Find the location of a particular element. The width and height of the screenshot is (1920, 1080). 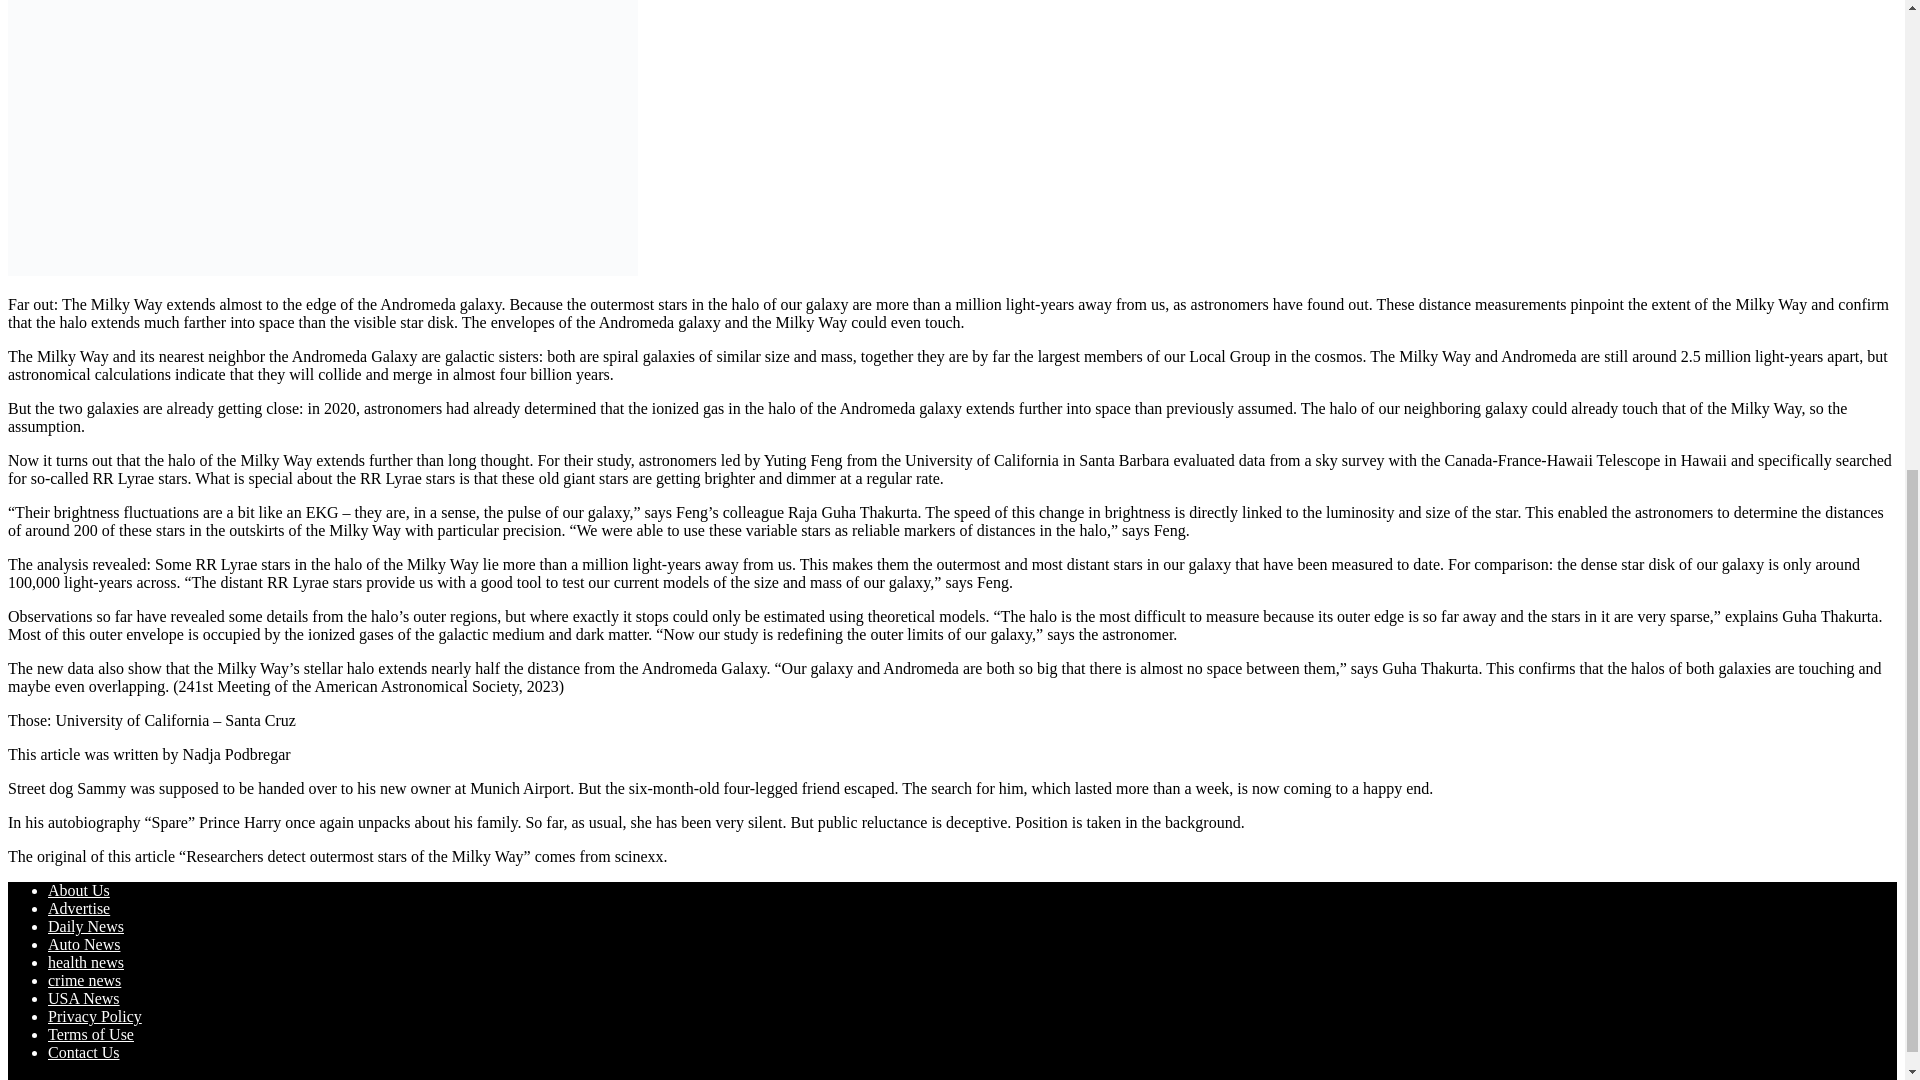

crime news is located at coordinates (84, 980).